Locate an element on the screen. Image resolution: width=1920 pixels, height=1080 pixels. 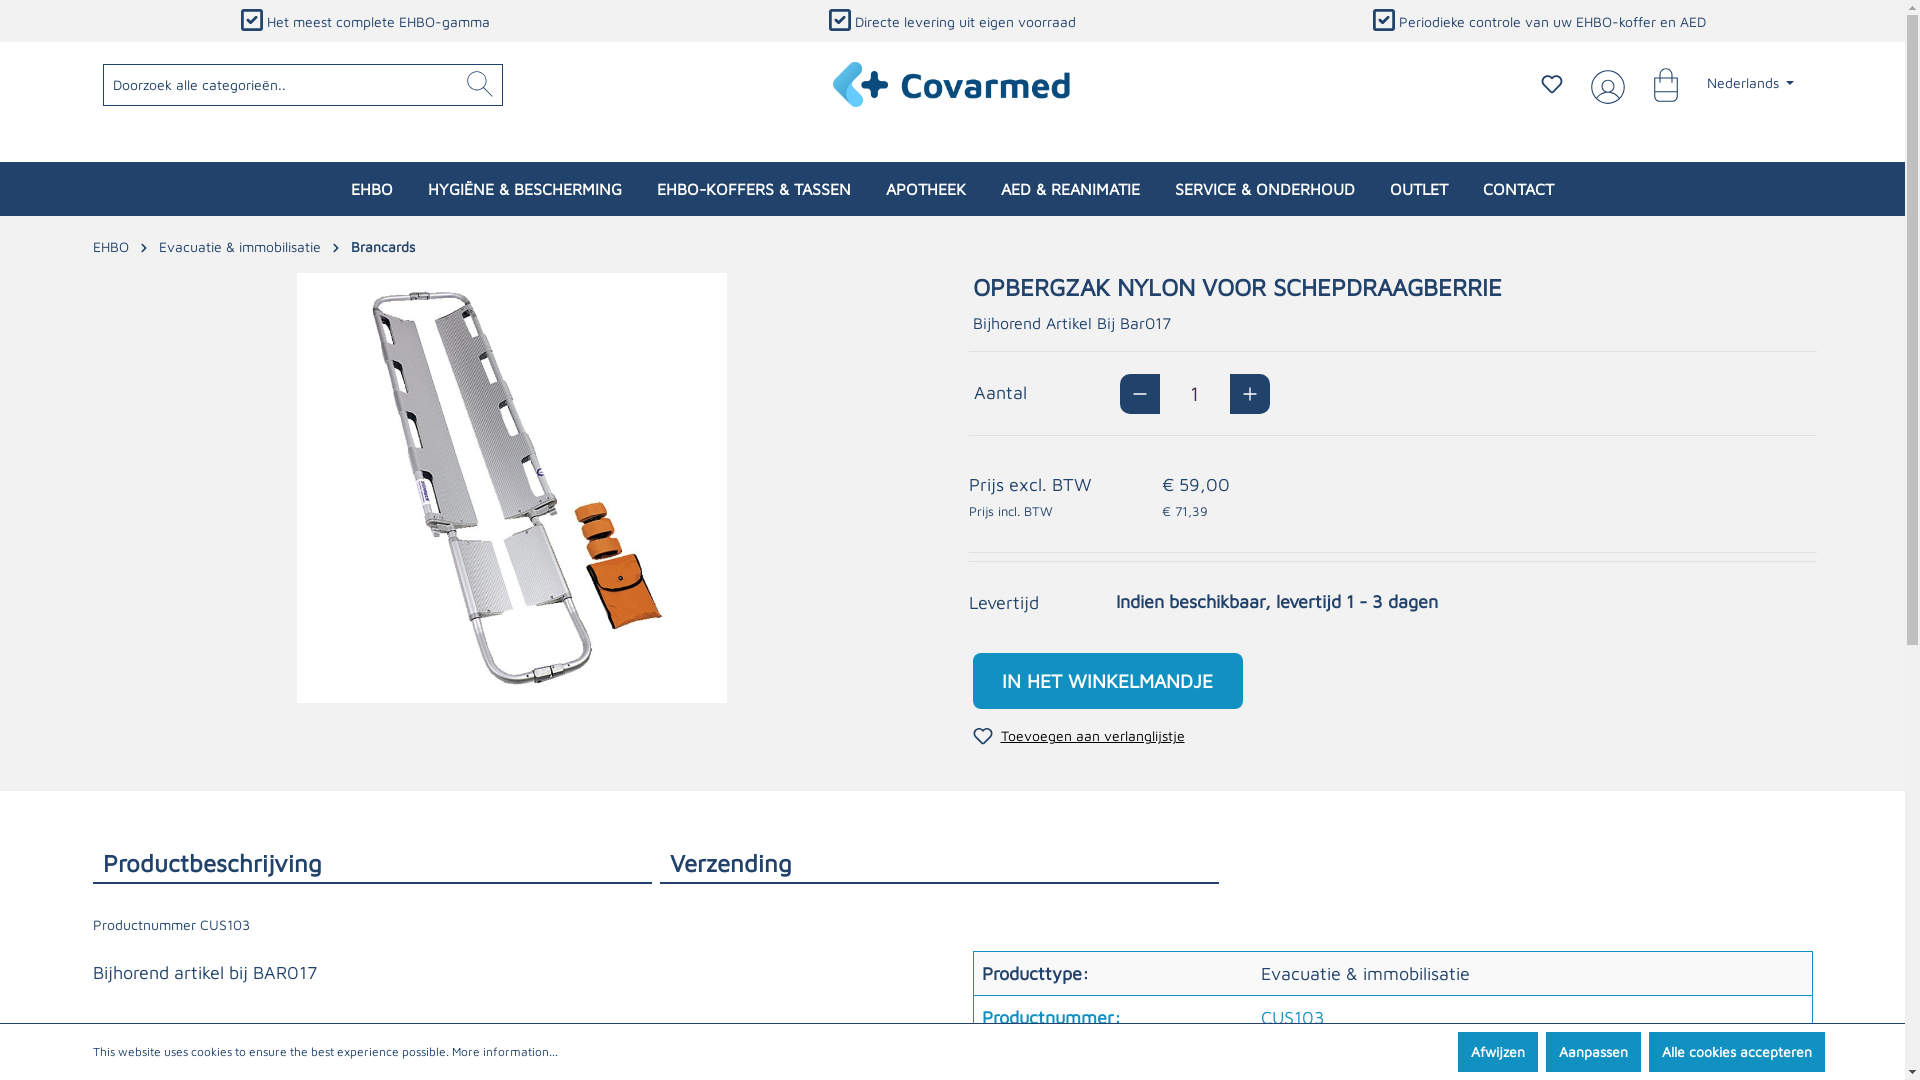
SERVICE & ONDERHOUD is located at coordinates (1265, 189).